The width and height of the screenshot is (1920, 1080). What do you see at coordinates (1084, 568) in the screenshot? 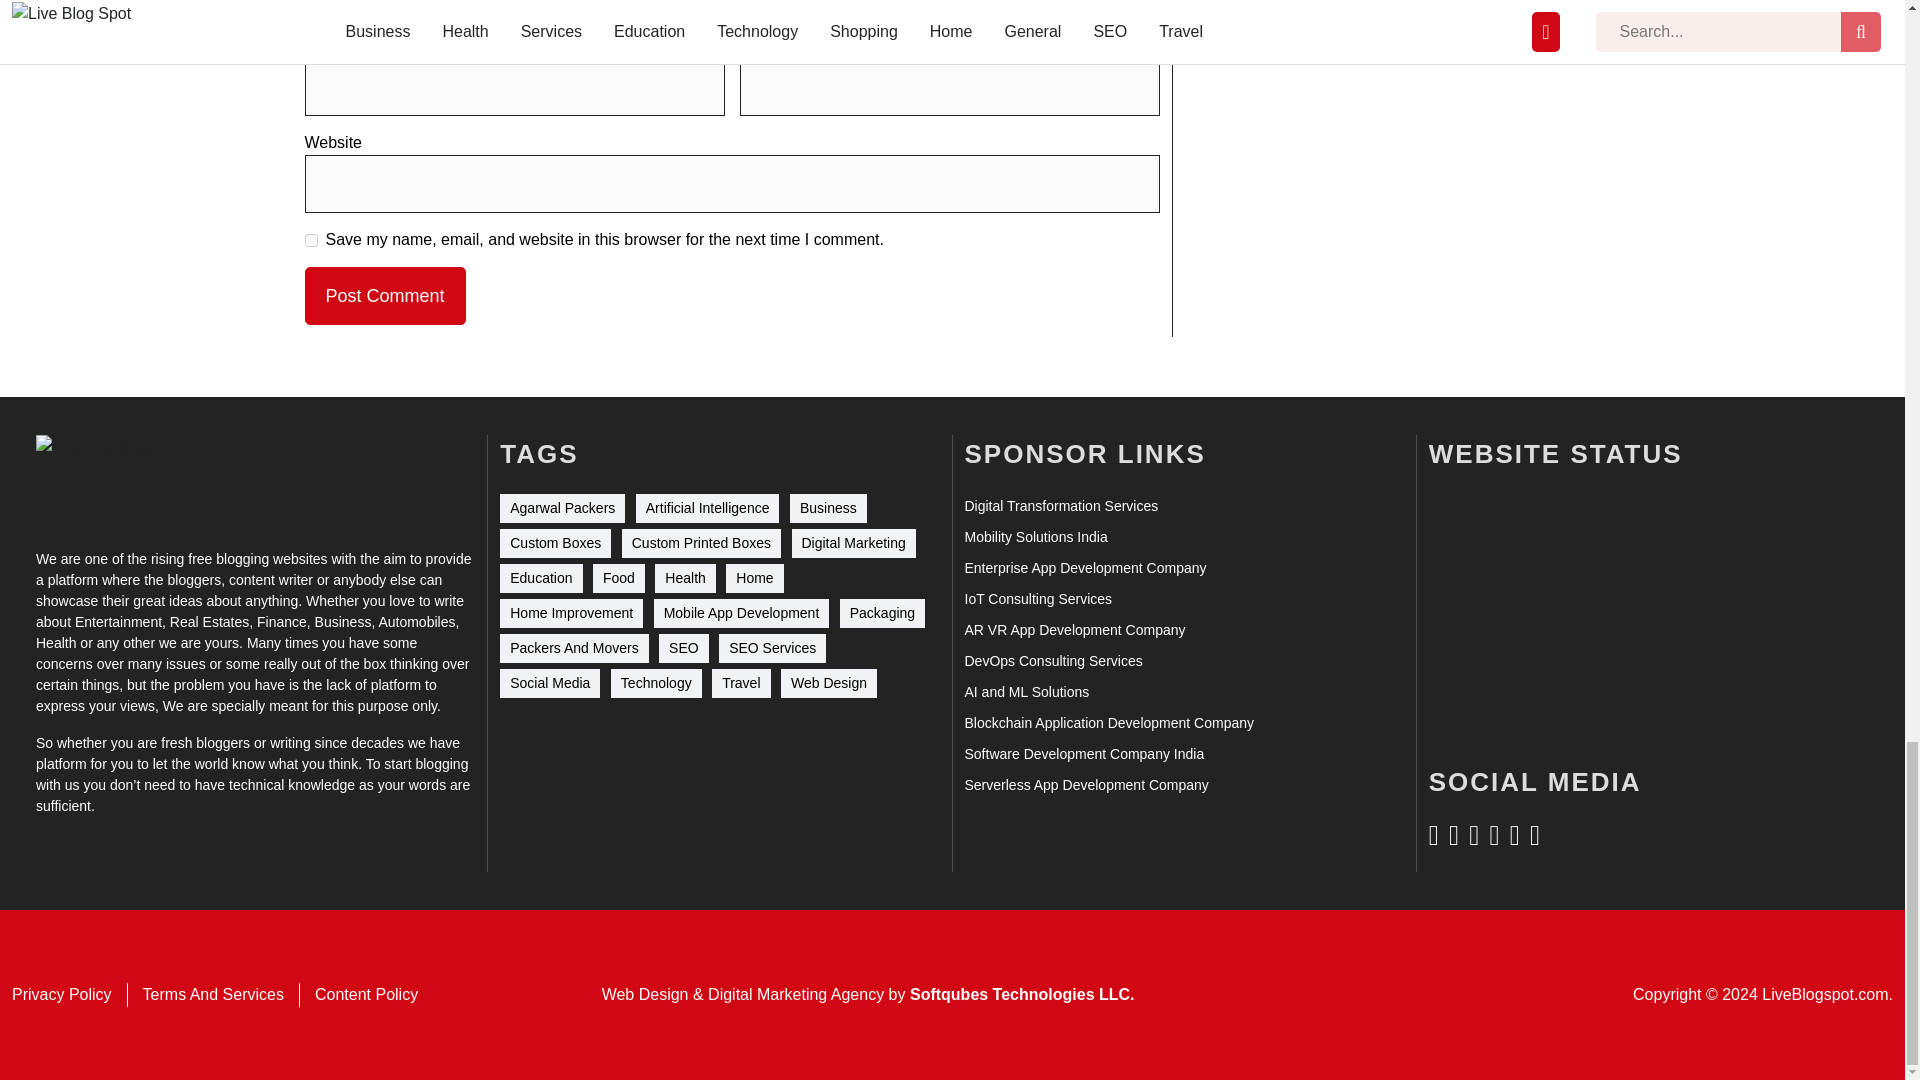
I see `Enterprise App Development Company` at bounding box center [1084, 568].